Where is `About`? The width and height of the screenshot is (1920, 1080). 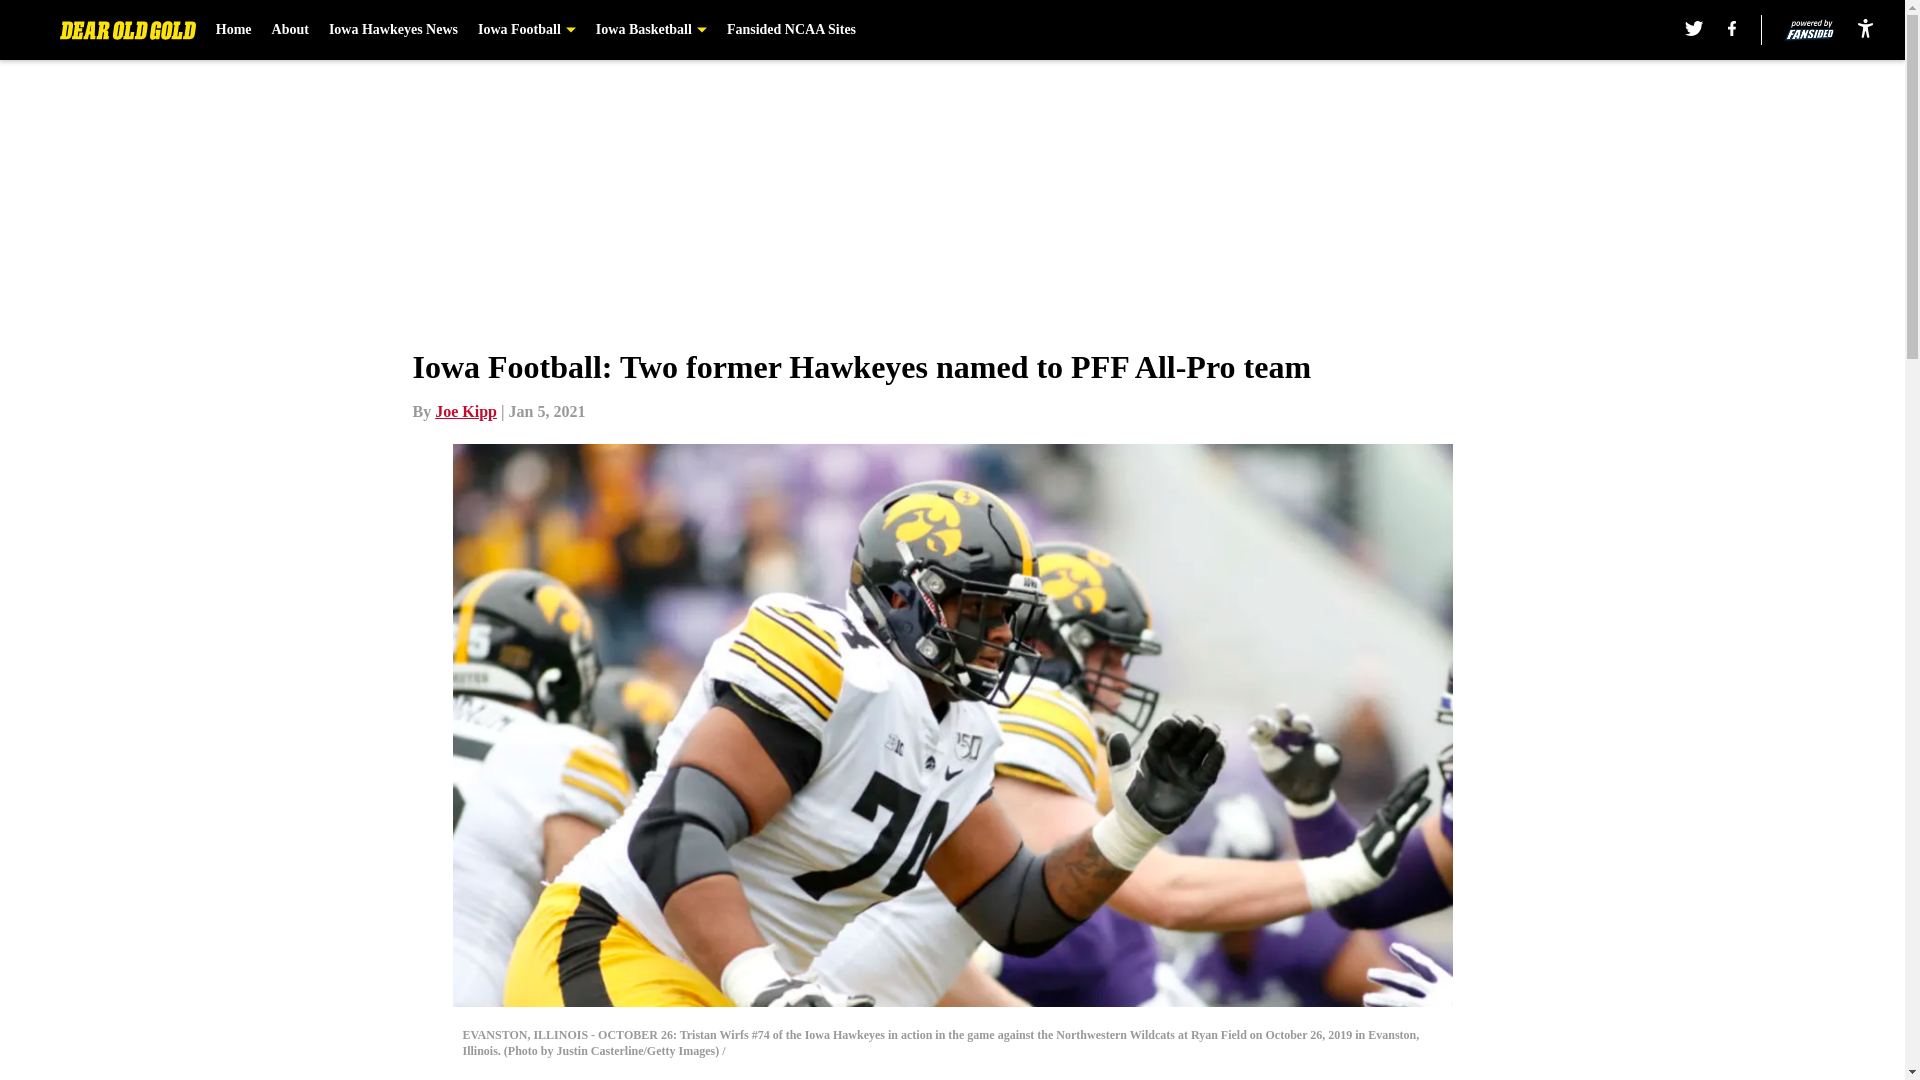
About is located at coordinates (290, 30).